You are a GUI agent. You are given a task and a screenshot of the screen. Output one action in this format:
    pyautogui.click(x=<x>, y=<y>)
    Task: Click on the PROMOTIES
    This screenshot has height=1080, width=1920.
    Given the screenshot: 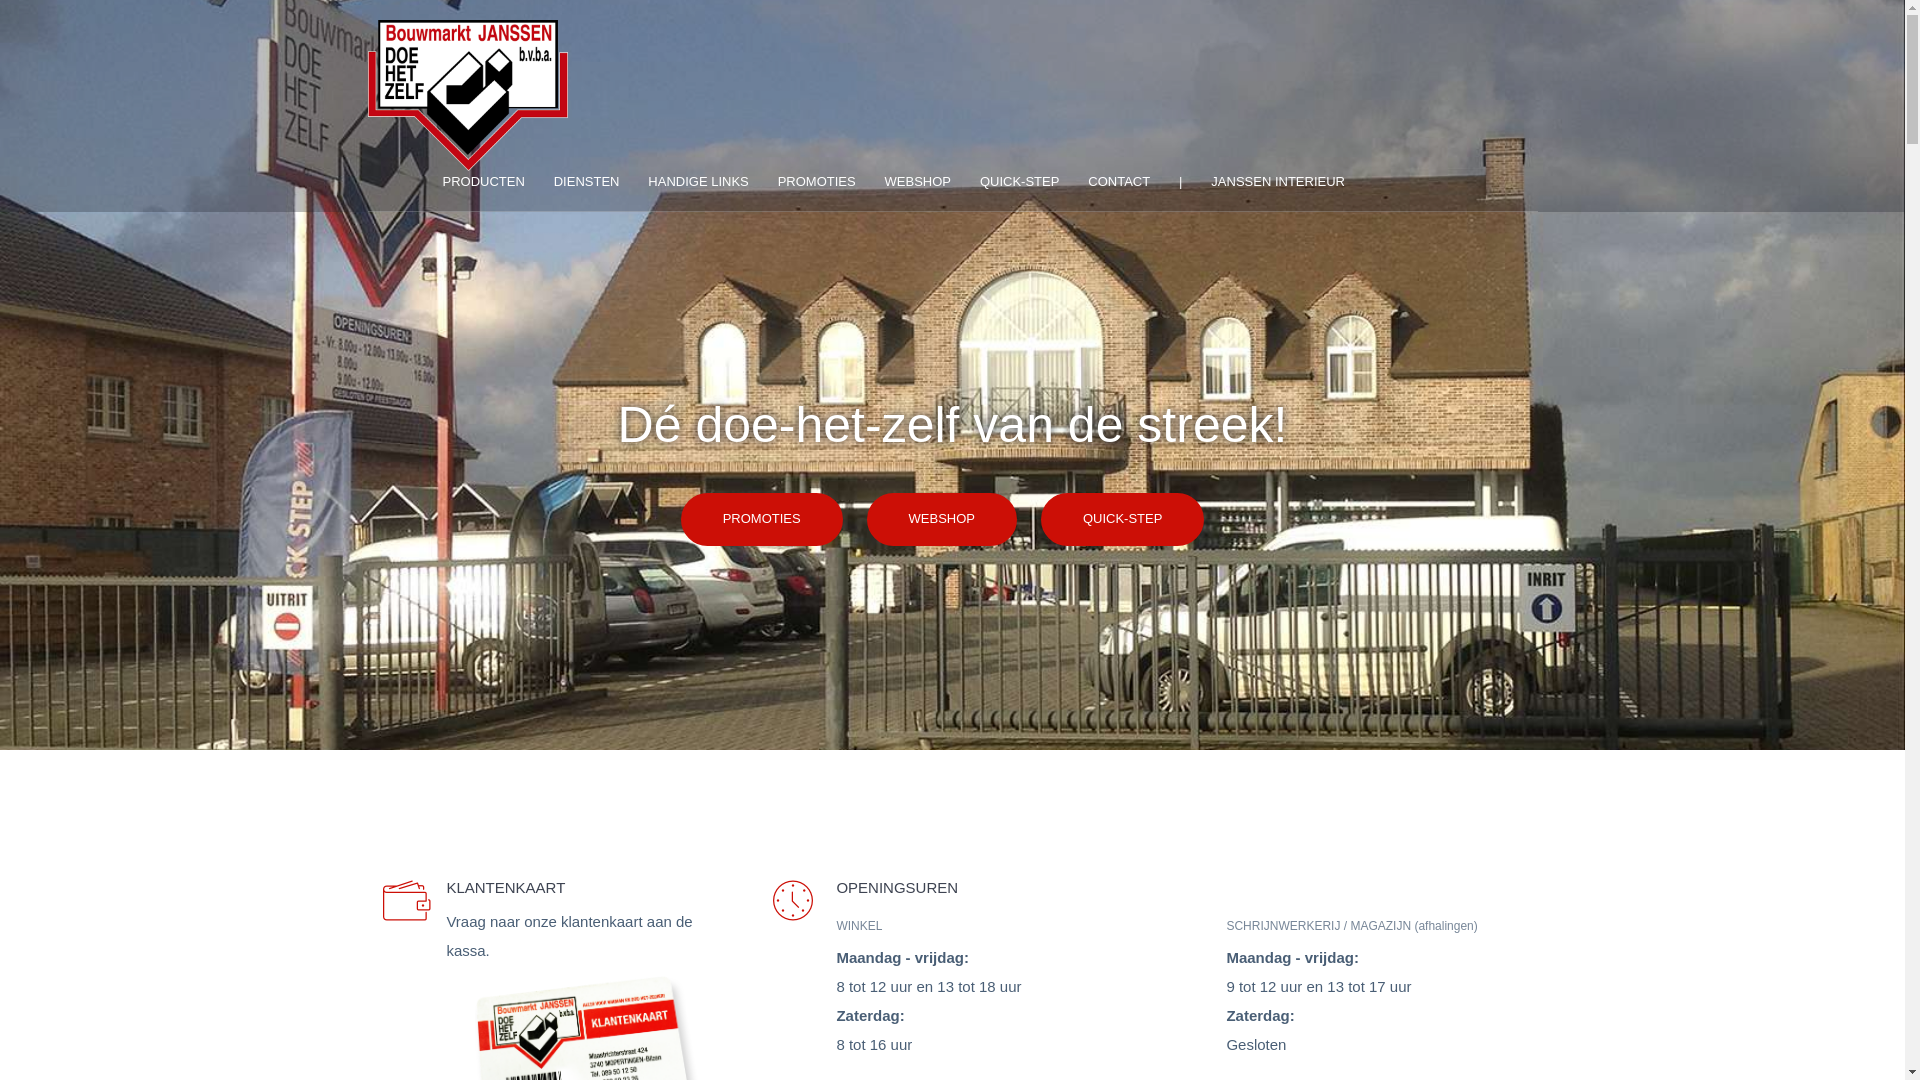 What is the action you would take?
    pyautogui.click(x=830, y=182)
    